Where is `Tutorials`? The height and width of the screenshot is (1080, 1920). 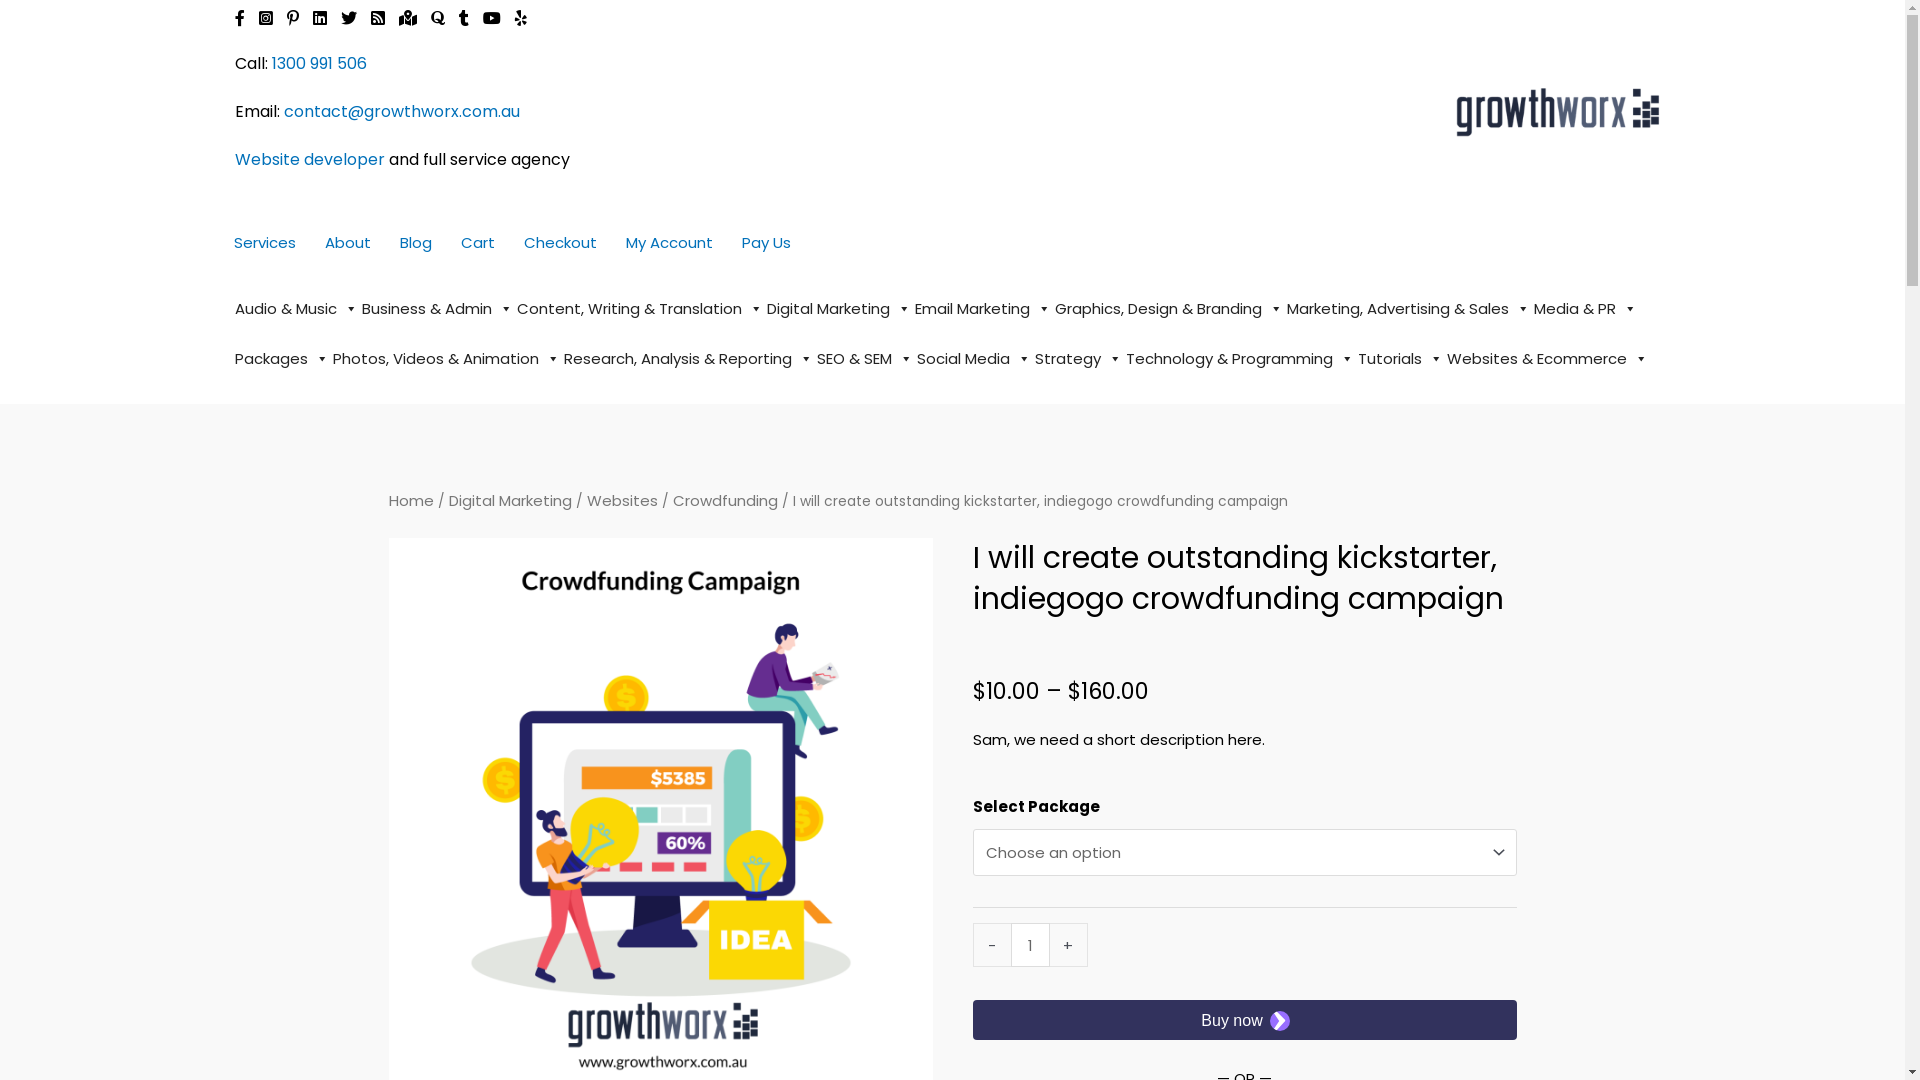
Tutorials is located at coordinates (1400, 359).